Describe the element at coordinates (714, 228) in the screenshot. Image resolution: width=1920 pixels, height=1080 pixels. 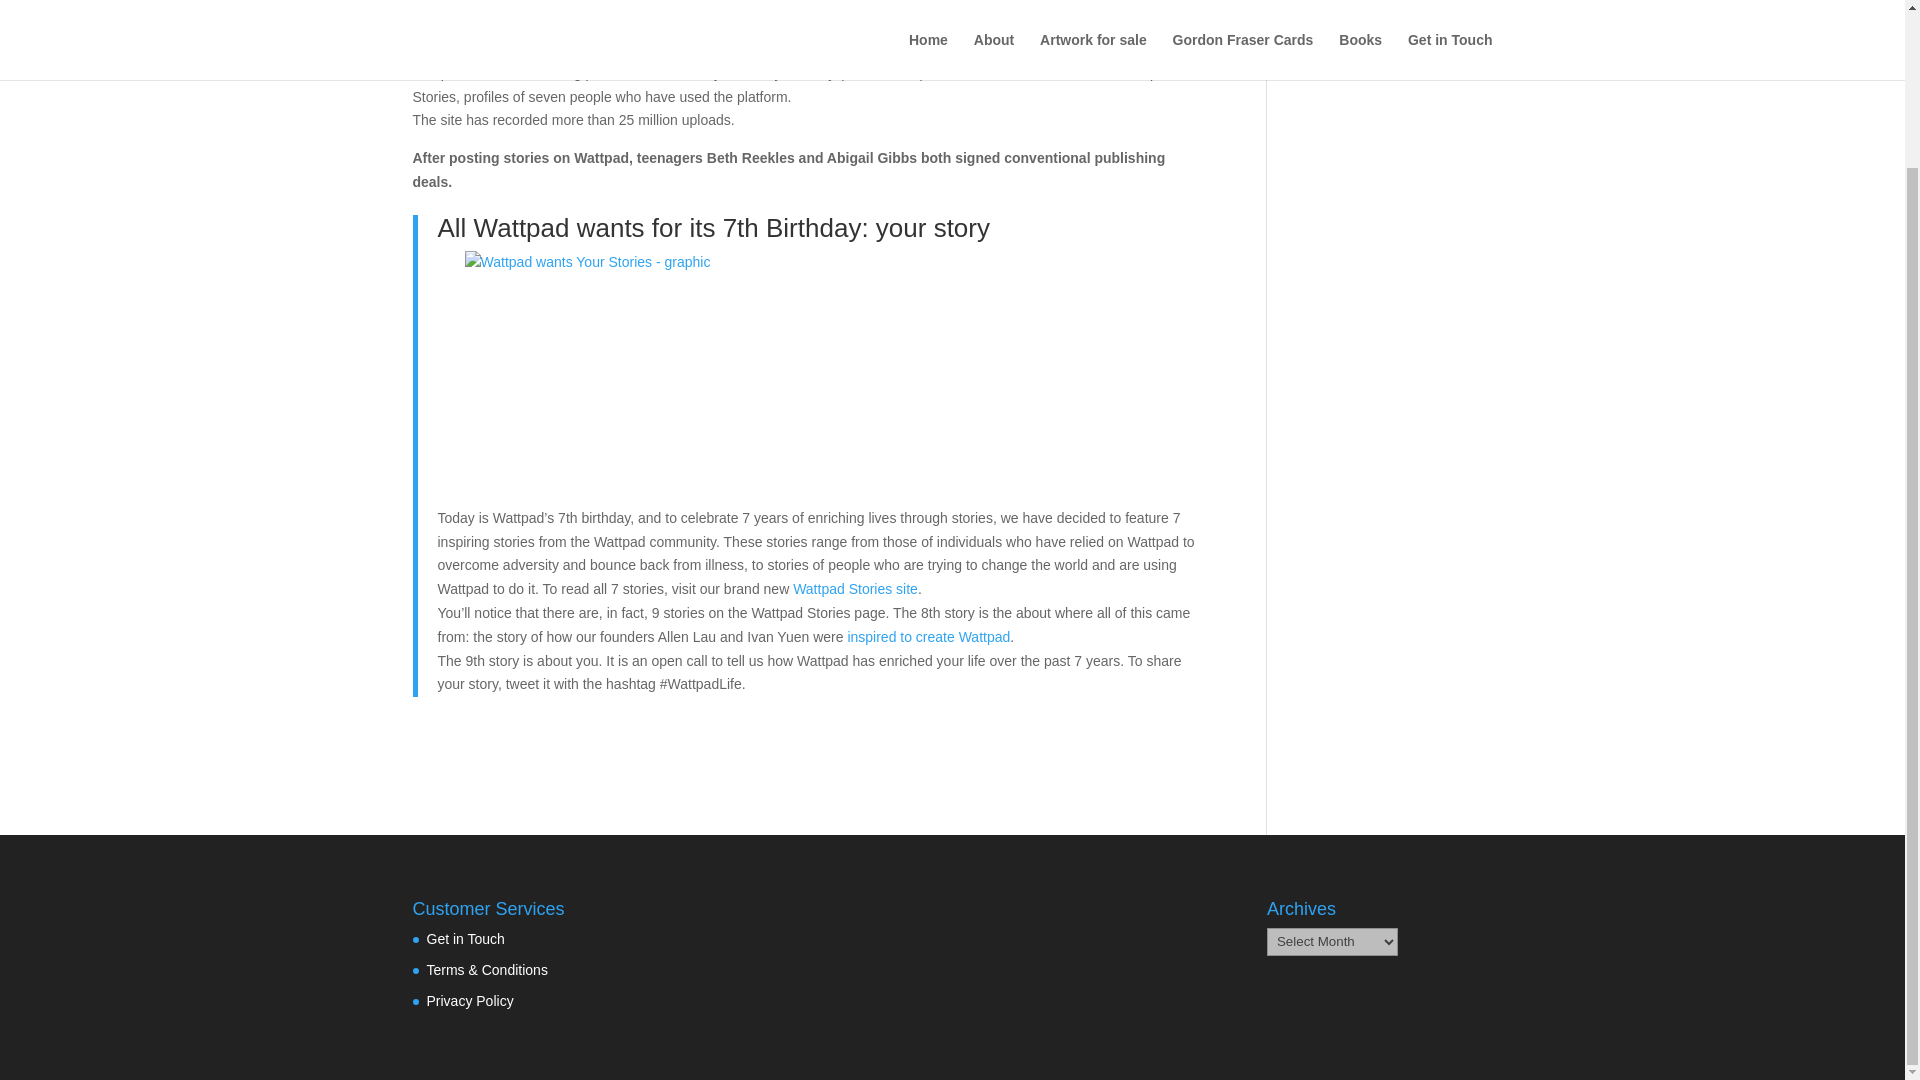
I see `All Wattpad wants for its 7th Birthday: your story` at that location.